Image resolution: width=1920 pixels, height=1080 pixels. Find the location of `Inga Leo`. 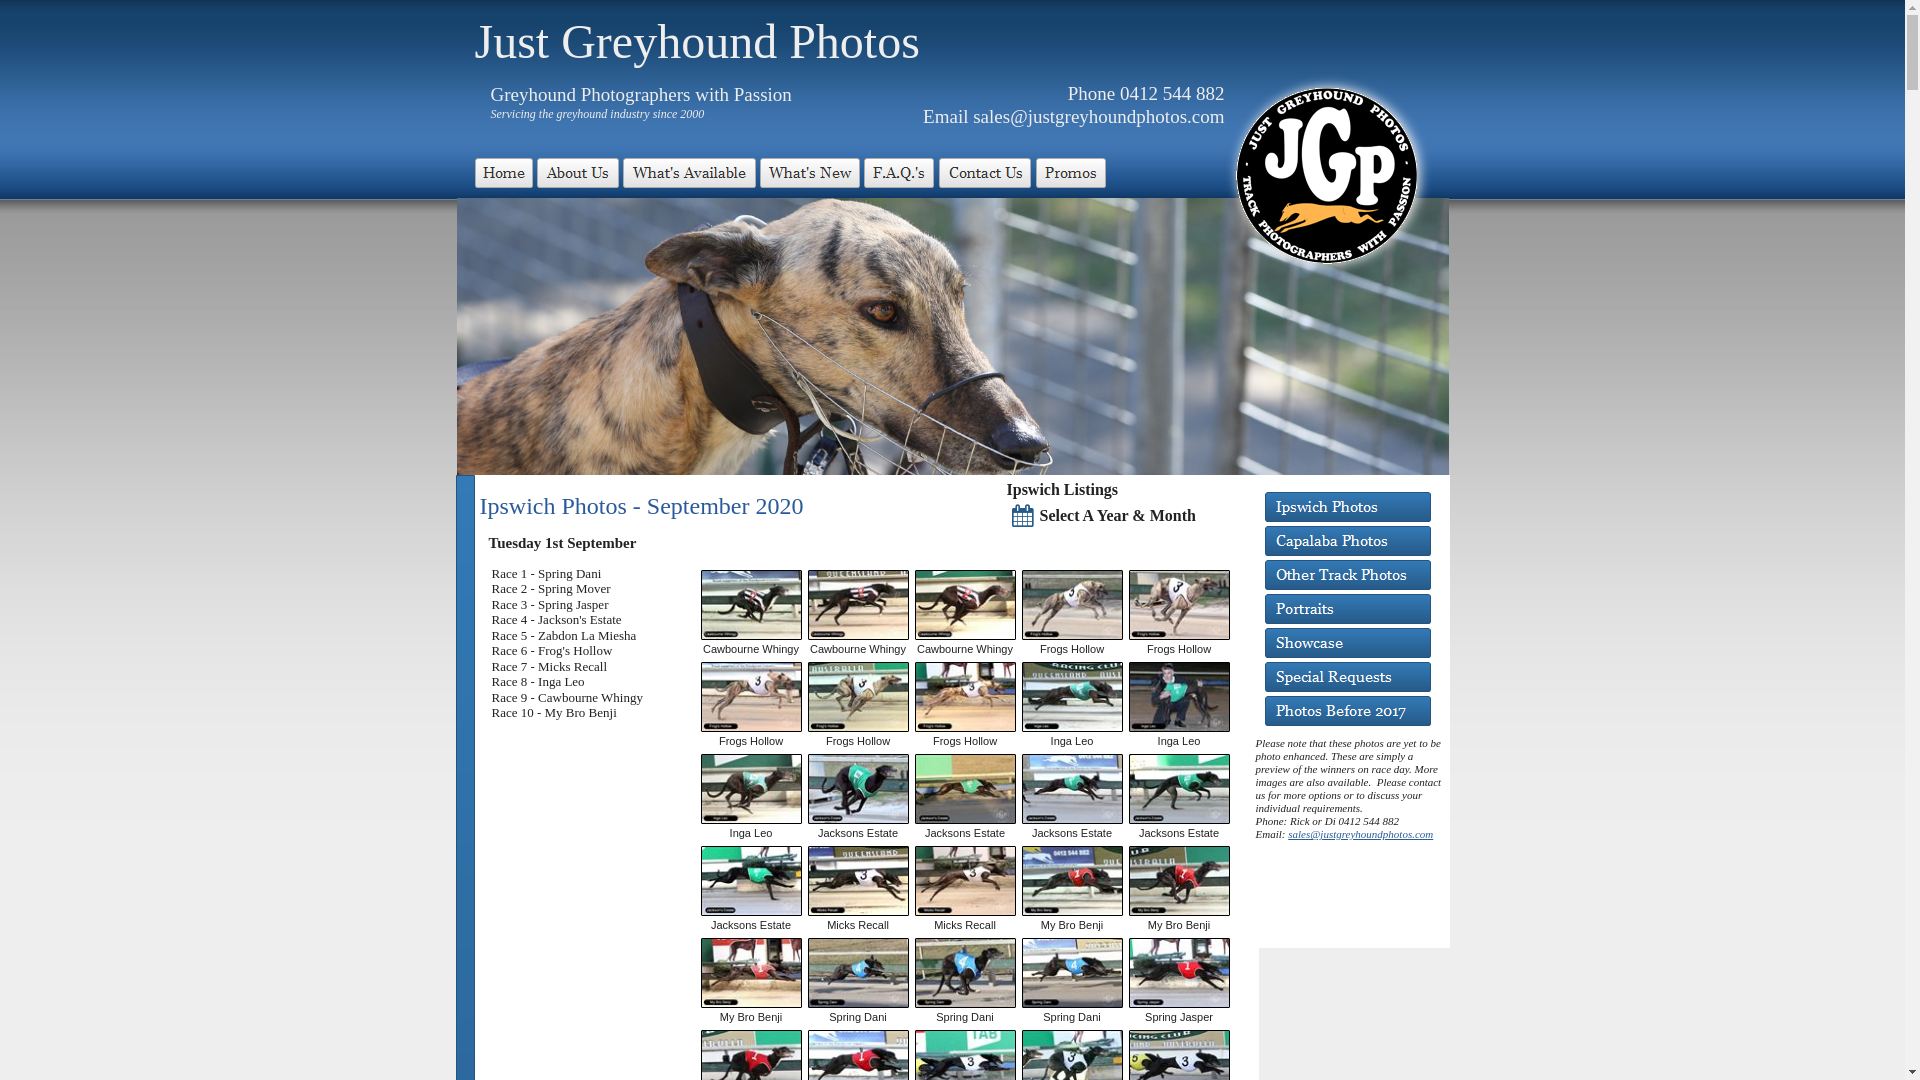

Inga Leo is located at coordinates (1072, 697).